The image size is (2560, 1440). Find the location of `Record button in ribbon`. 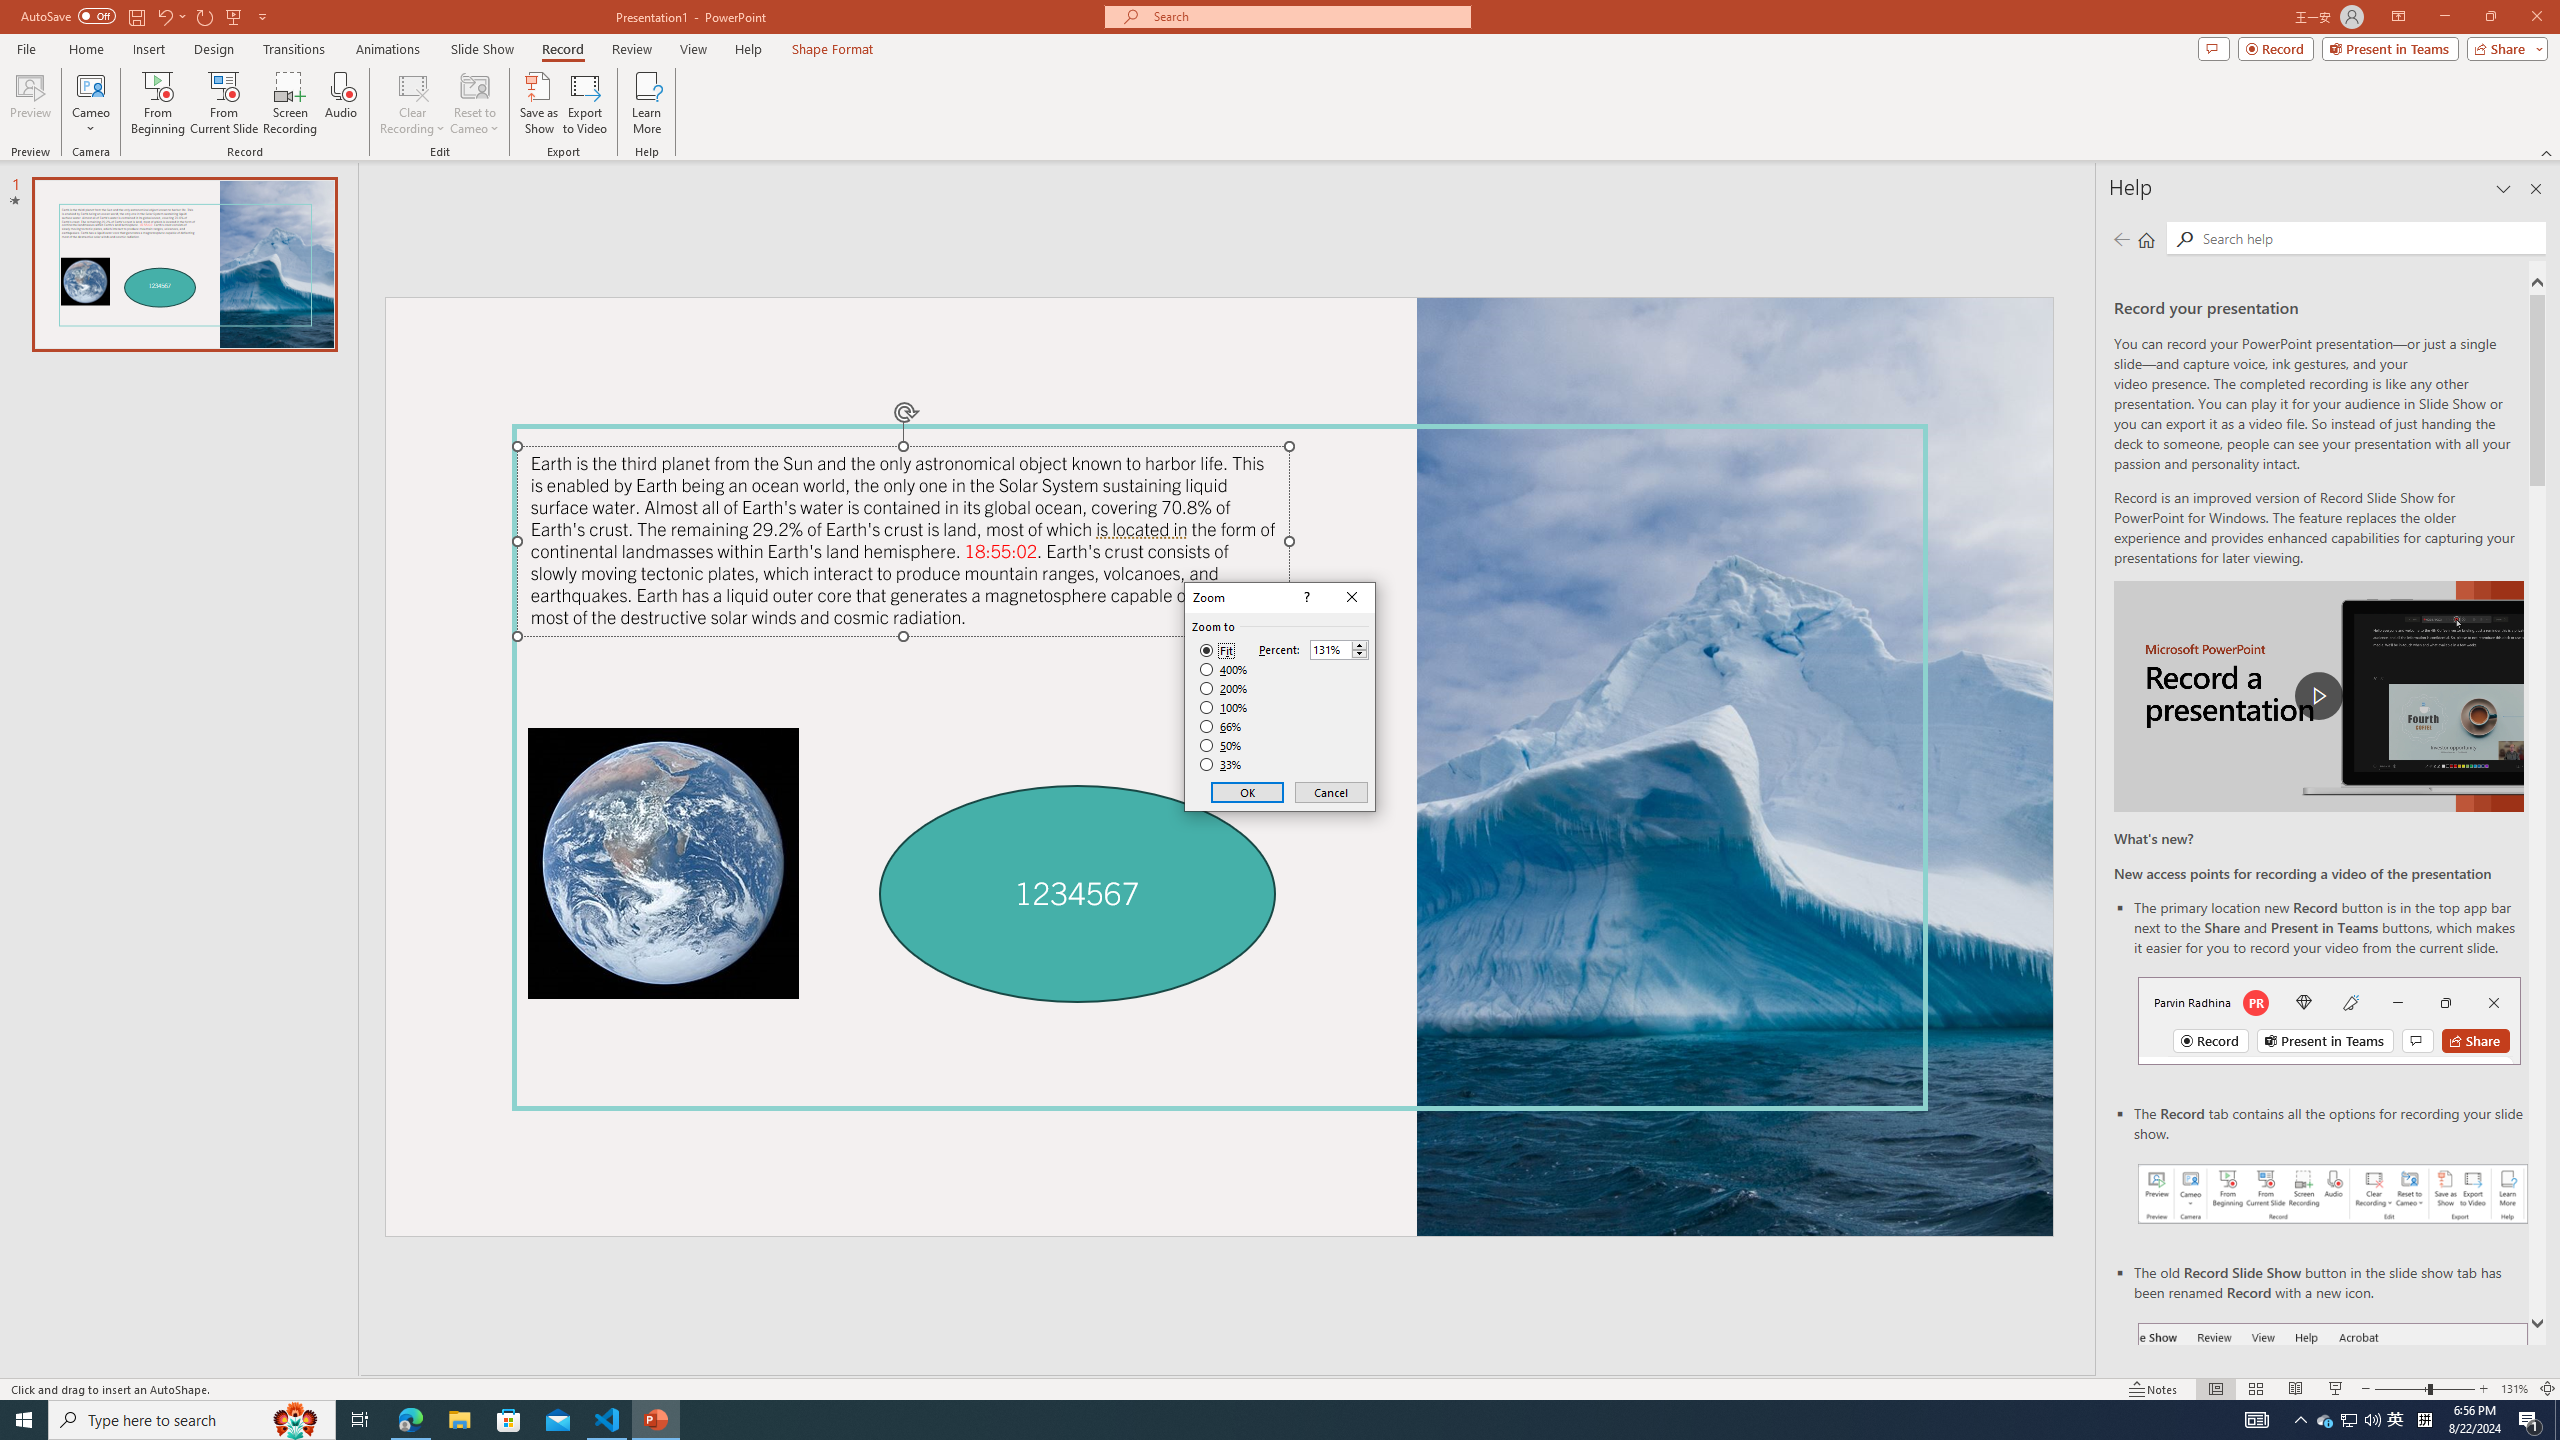

Record button in ribbon is located at coordinates (2333, 1423).